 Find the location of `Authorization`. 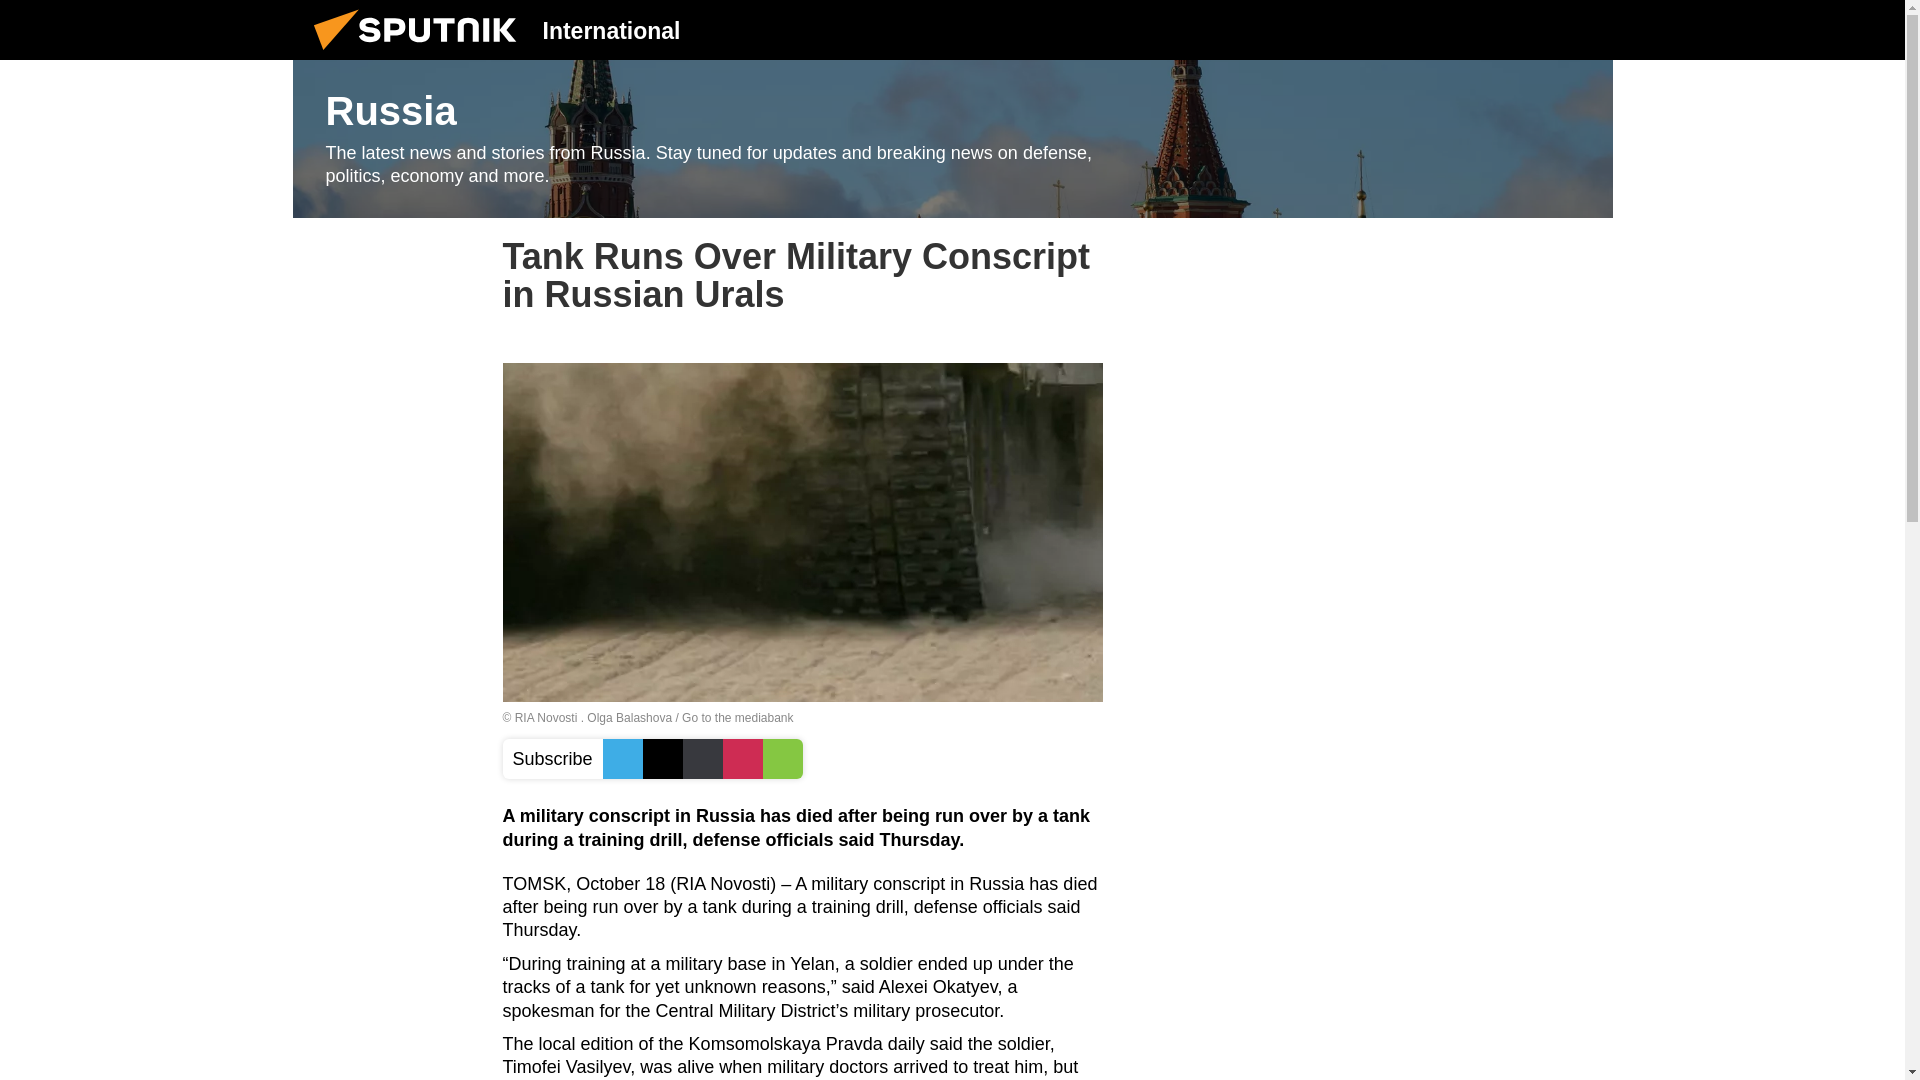

Authorization is located at coordinates (1481, 29).